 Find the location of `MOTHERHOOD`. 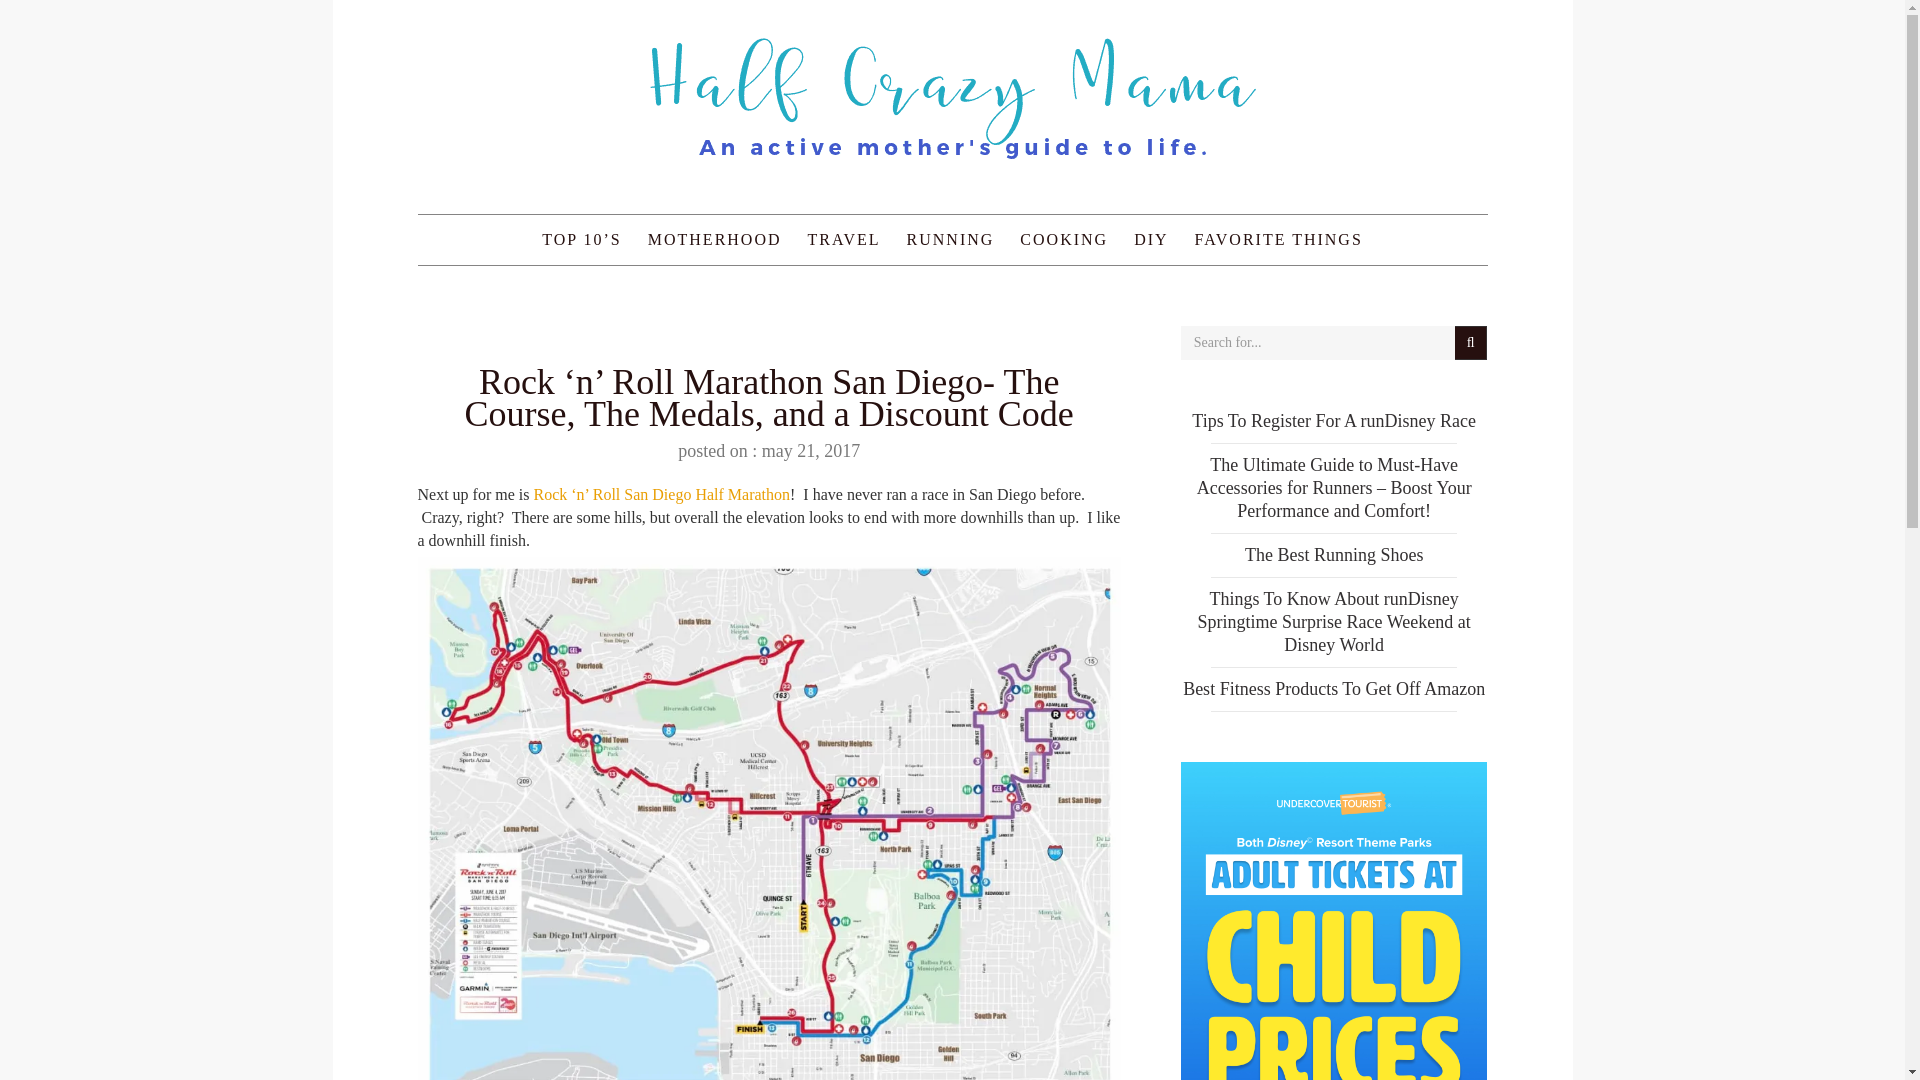

MOTHERHOOD is located at coordinates (714, 239).